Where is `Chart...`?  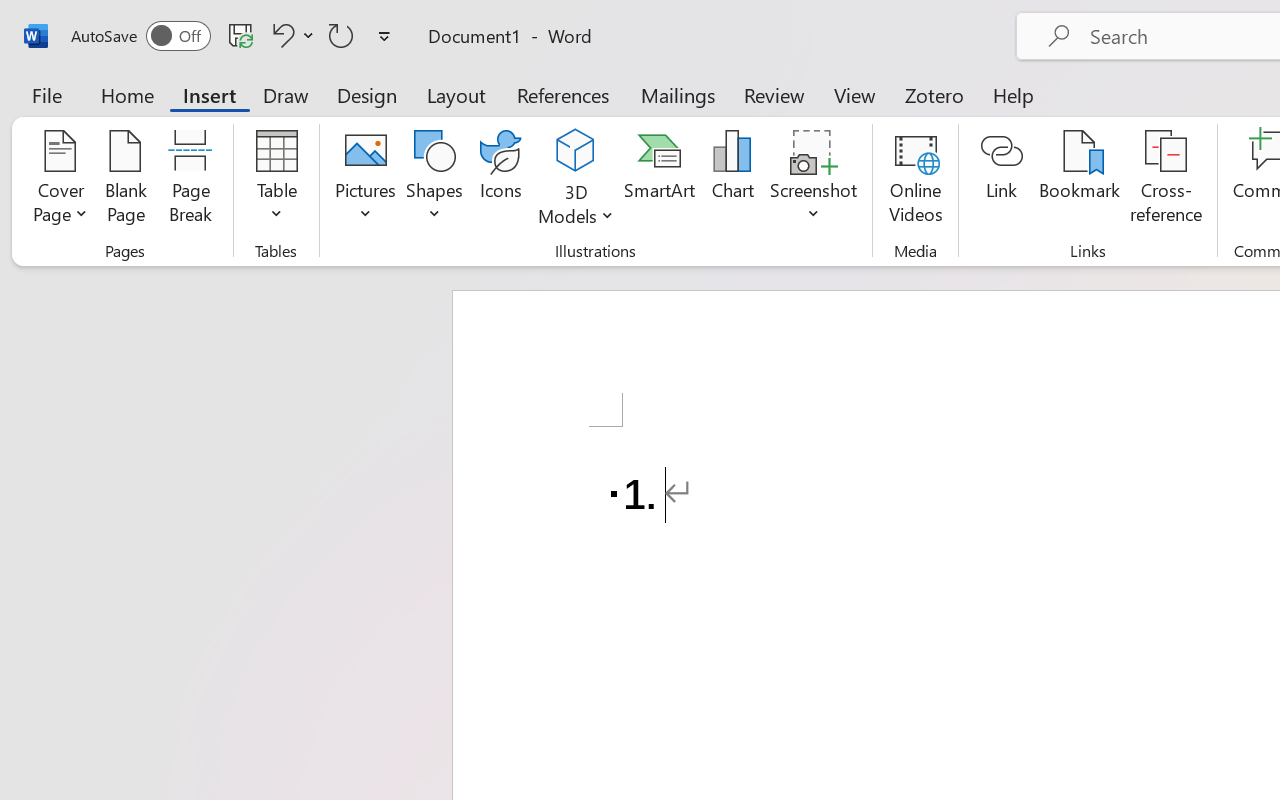 Chart... is located at coordinates (732, 180).